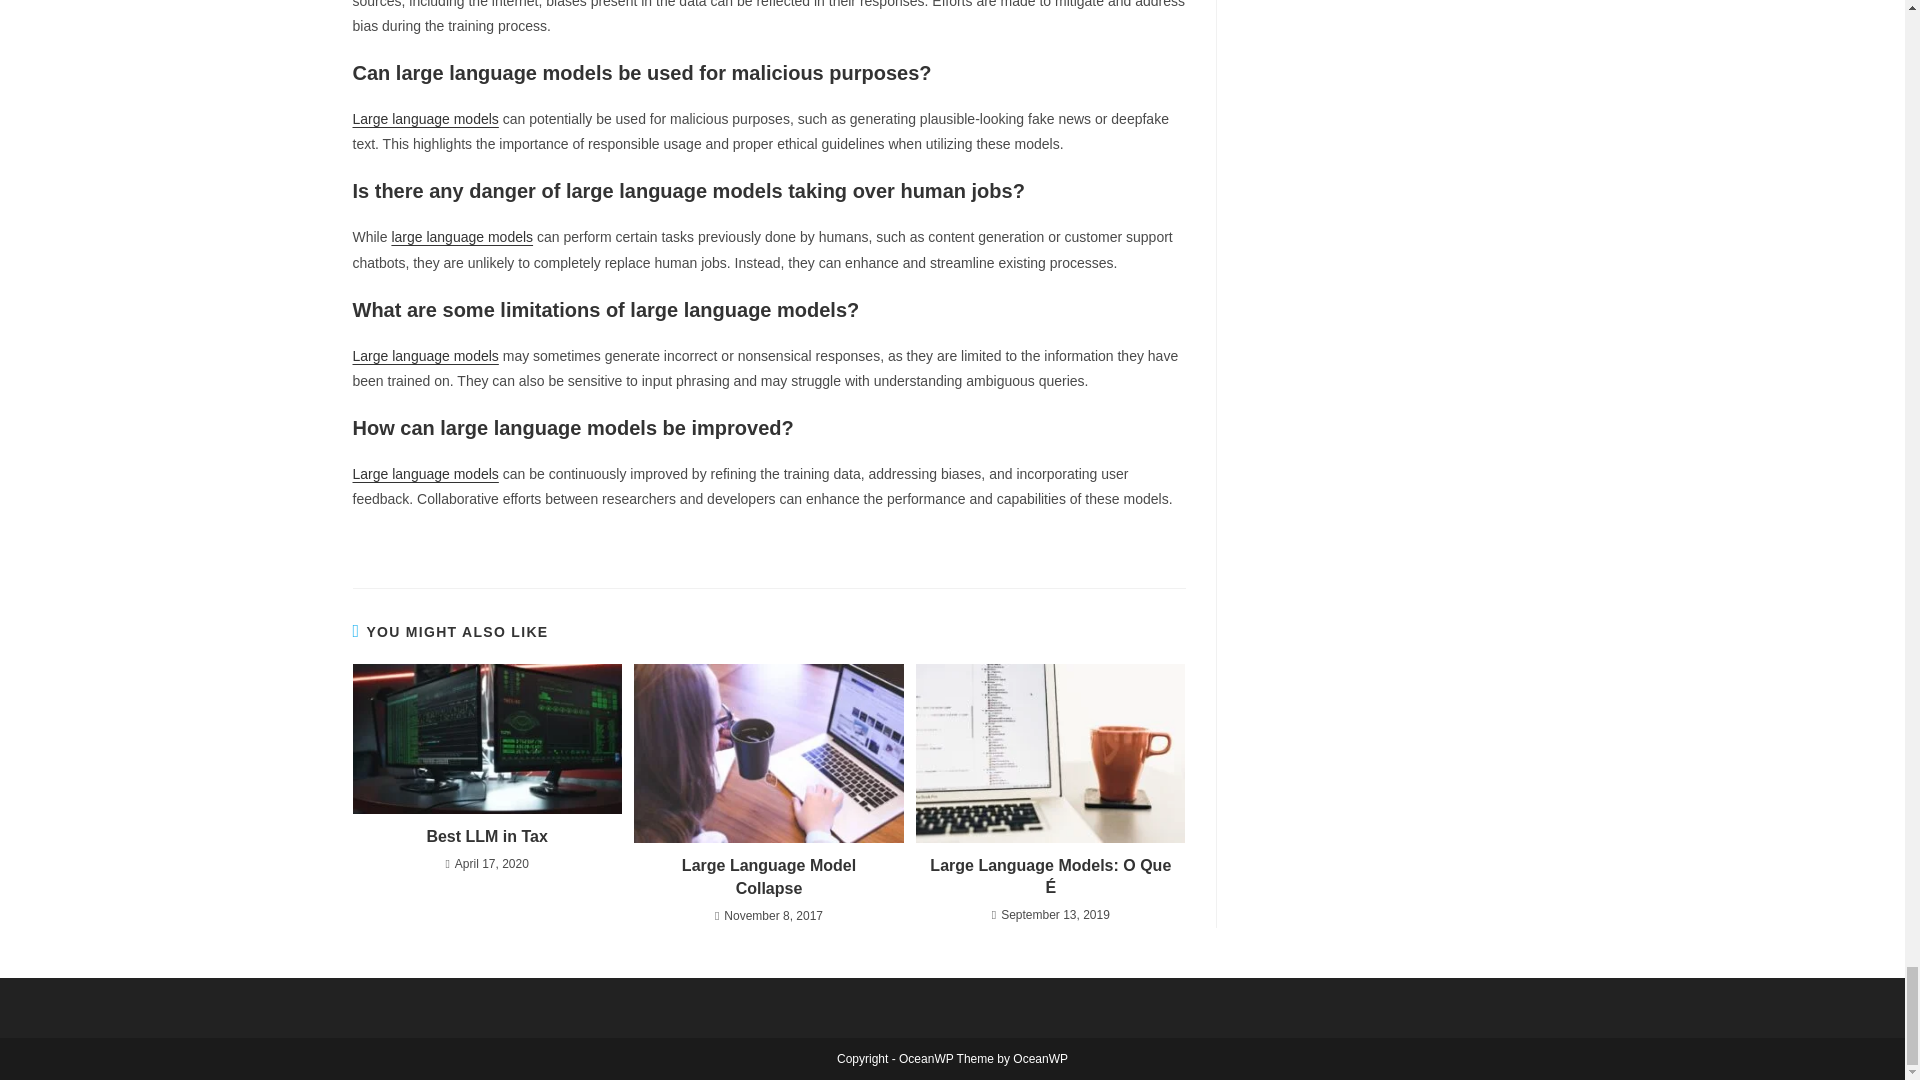  What do you see at coordinates (424, 119) in the screenshot?
I see `Large language models` at bounding box center [424, 119].